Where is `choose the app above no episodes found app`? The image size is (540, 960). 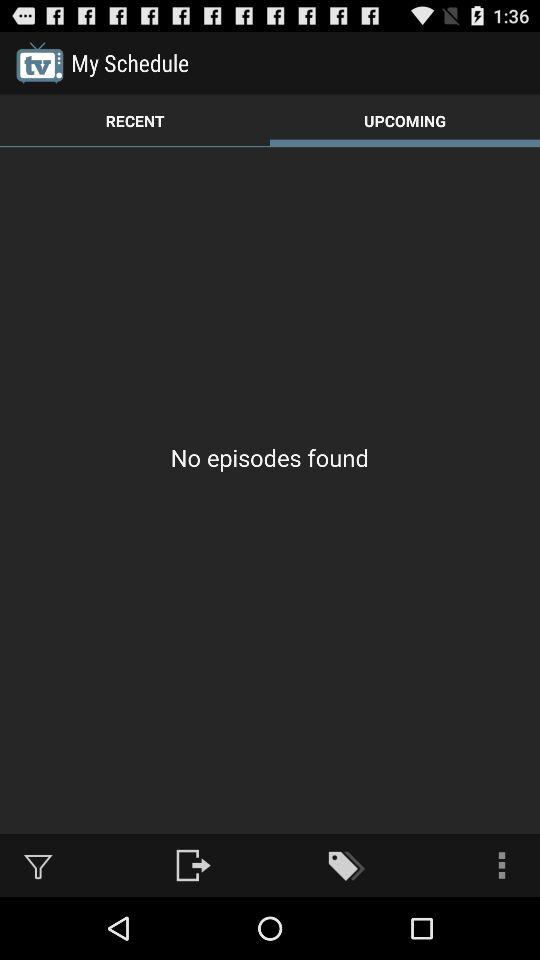
choose the app above no episodes found app is located at coordinates (135, 120).